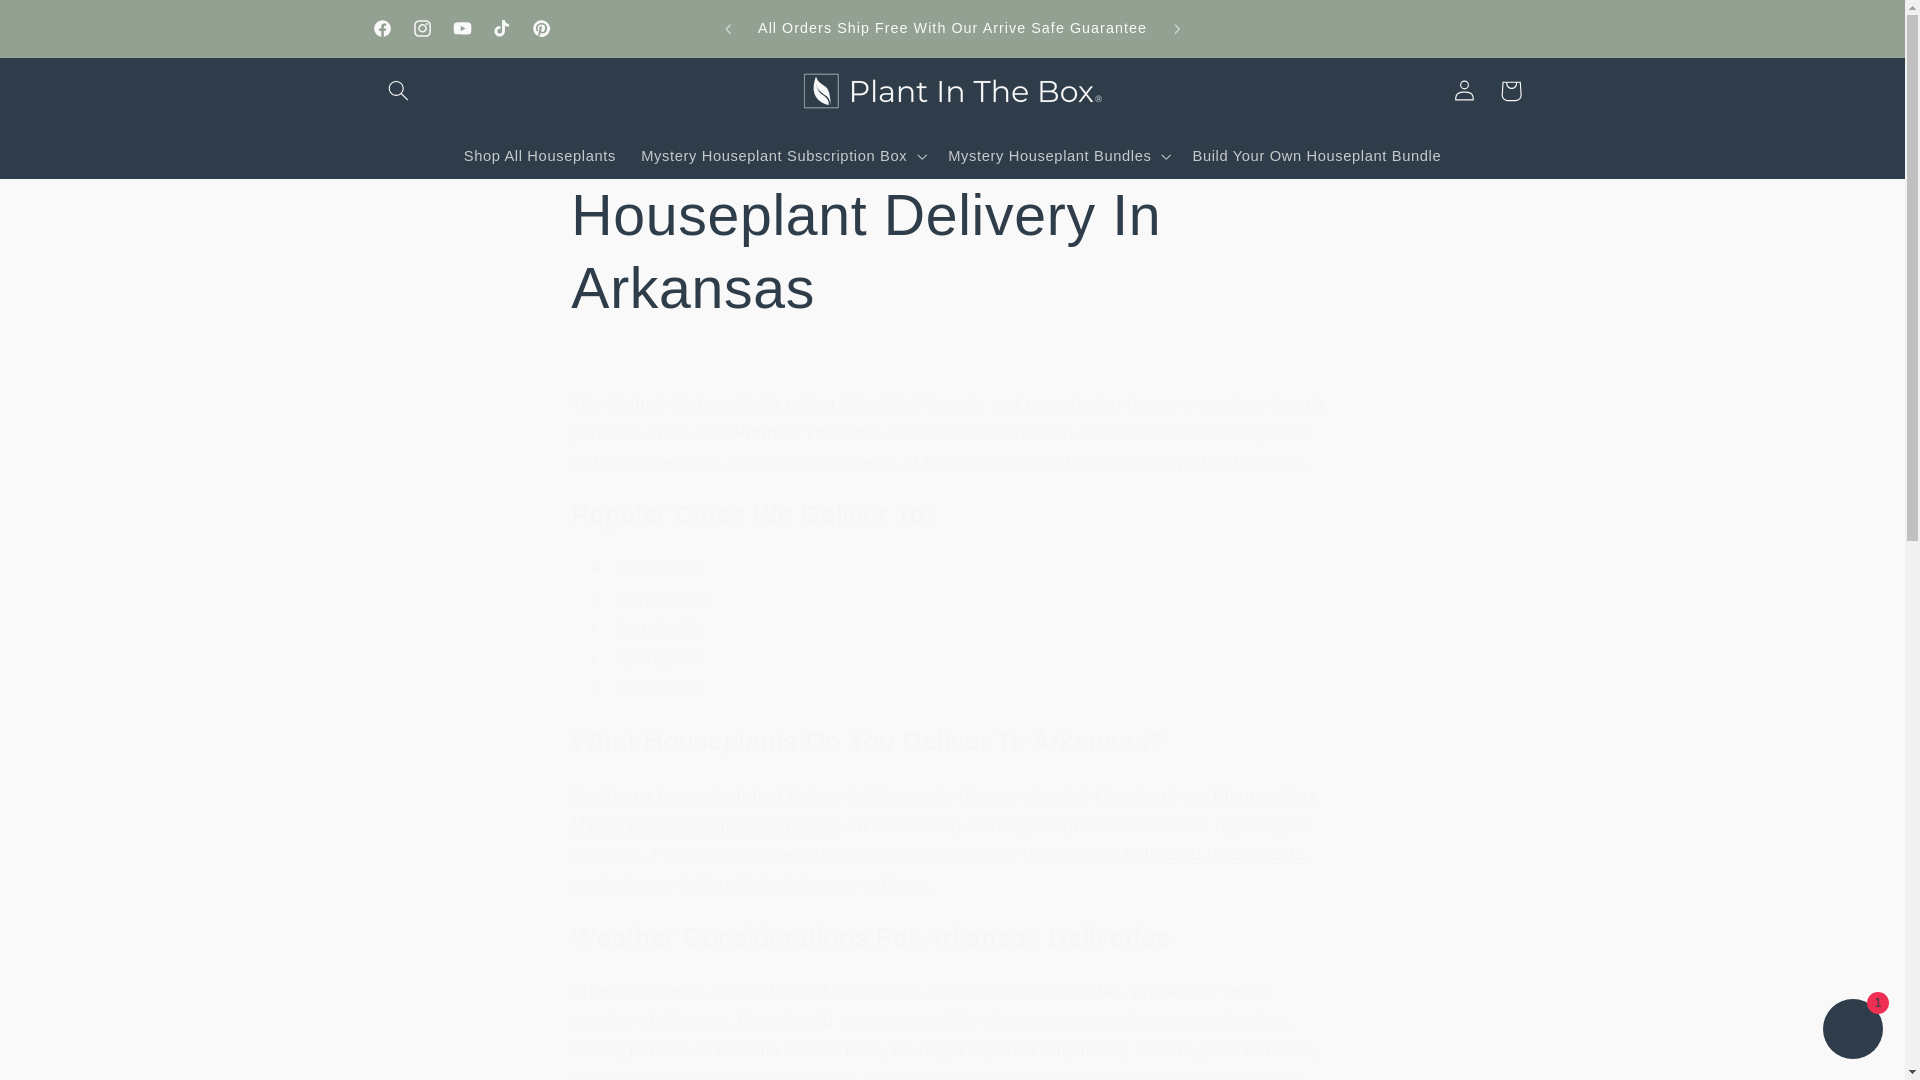  Describe the element at coordinates (421, 28) in the screenshot. I see `Instagram` at that location.